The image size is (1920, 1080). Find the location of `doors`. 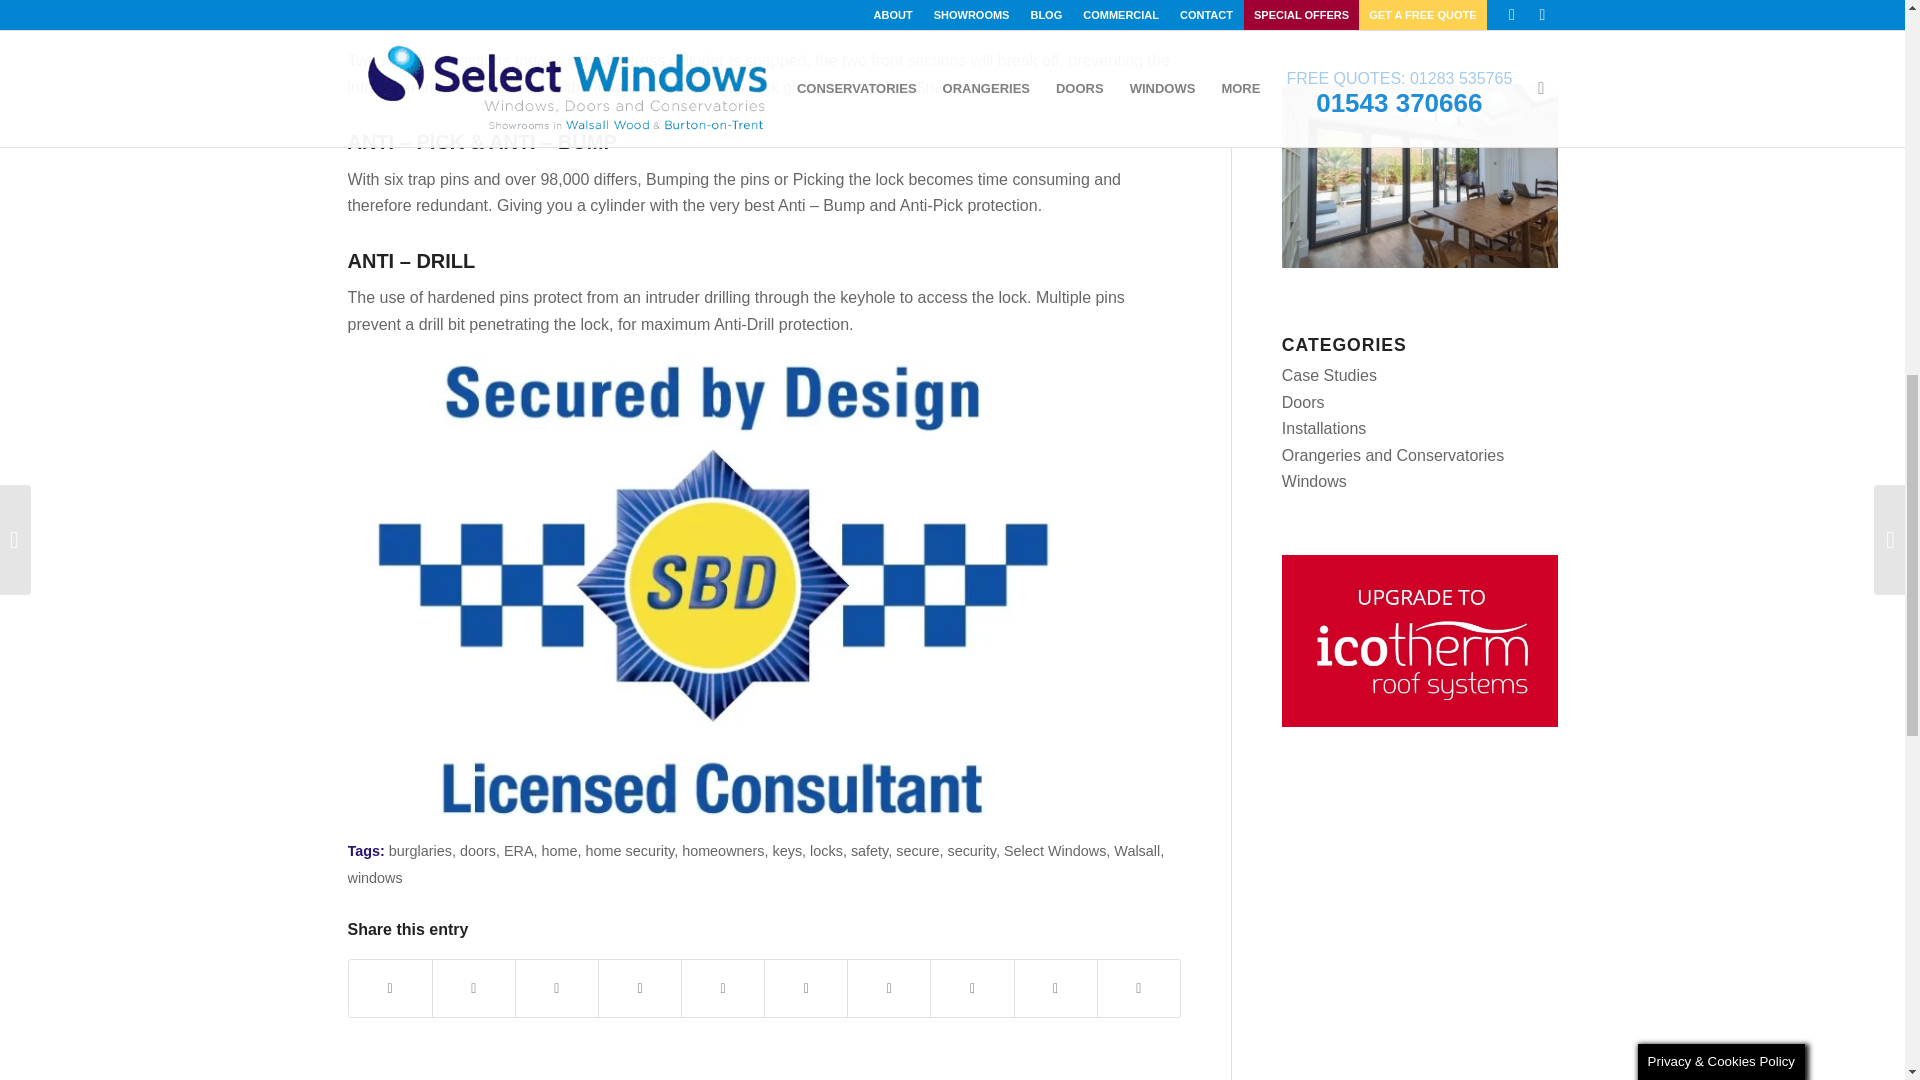

doors is located at coordinates (478, 850).